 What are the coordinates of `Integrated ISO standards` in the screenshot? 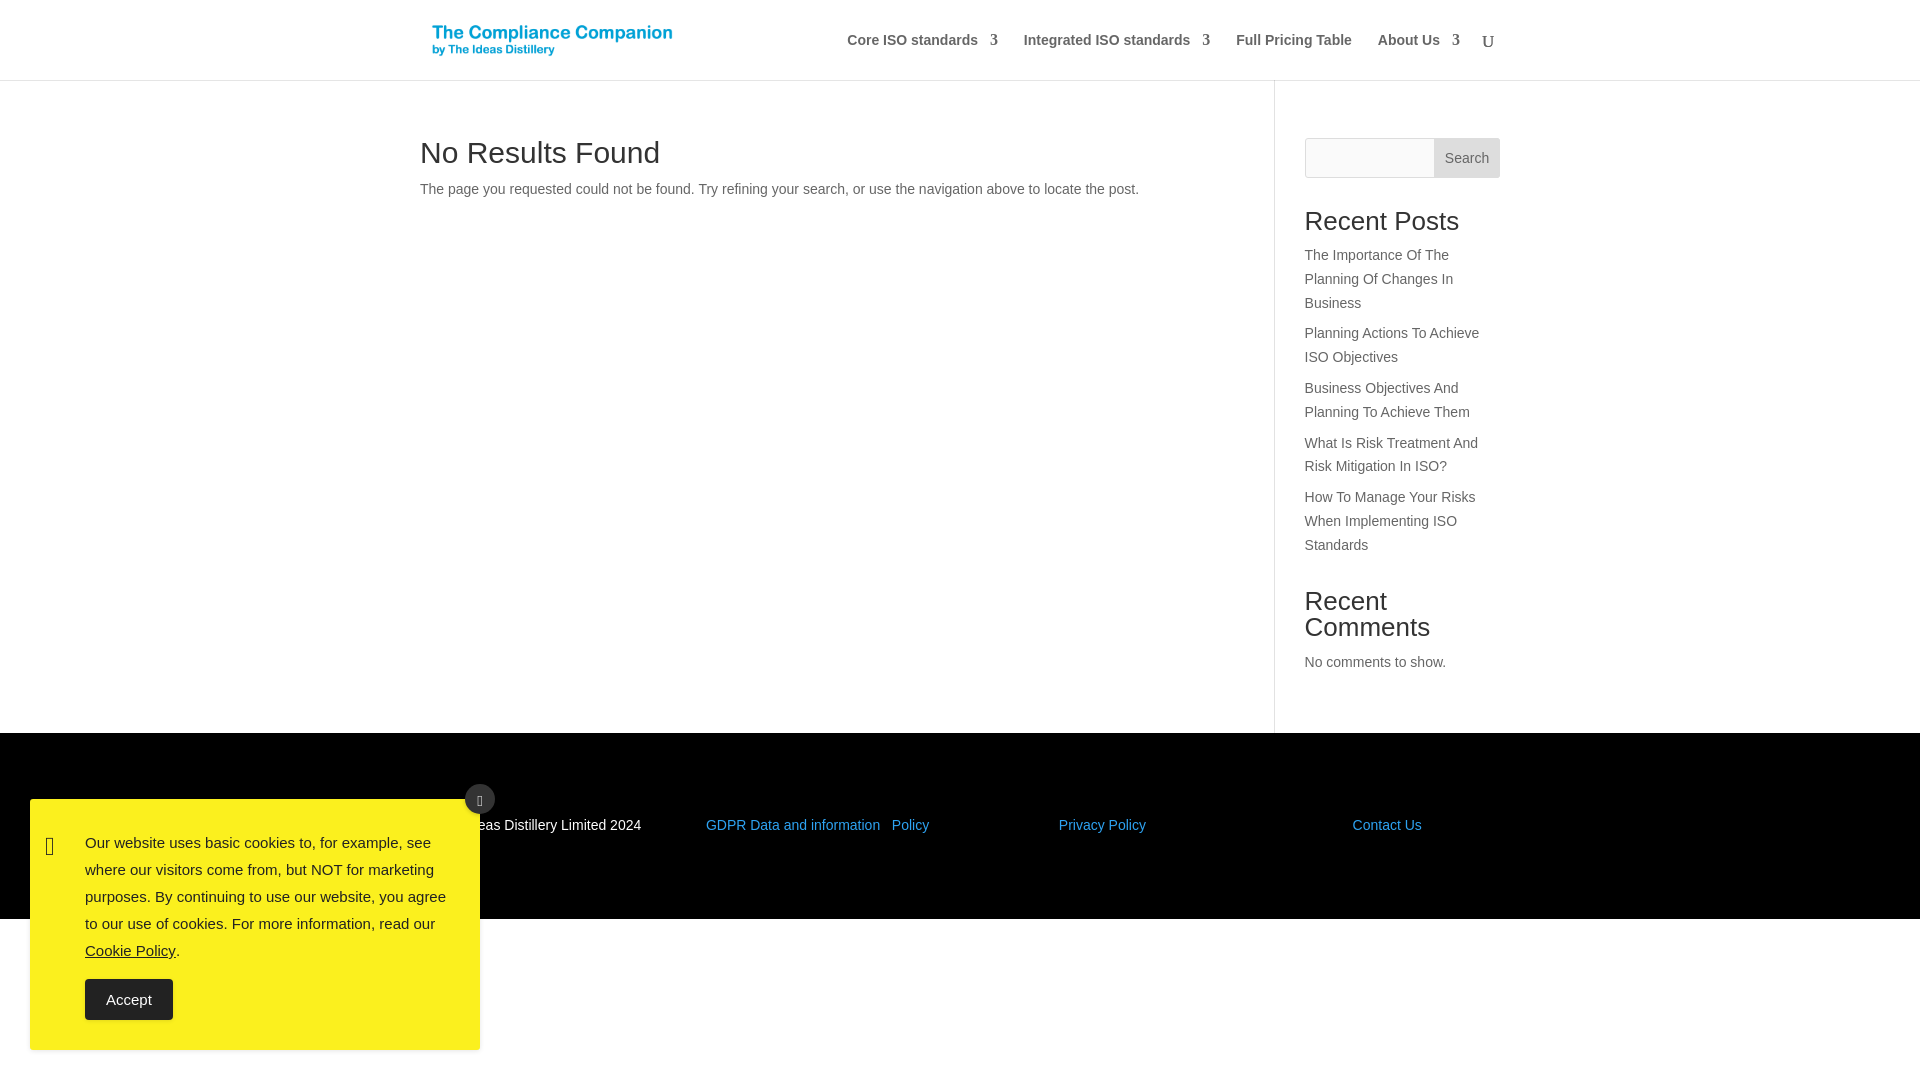 It's located at (1116, 56).